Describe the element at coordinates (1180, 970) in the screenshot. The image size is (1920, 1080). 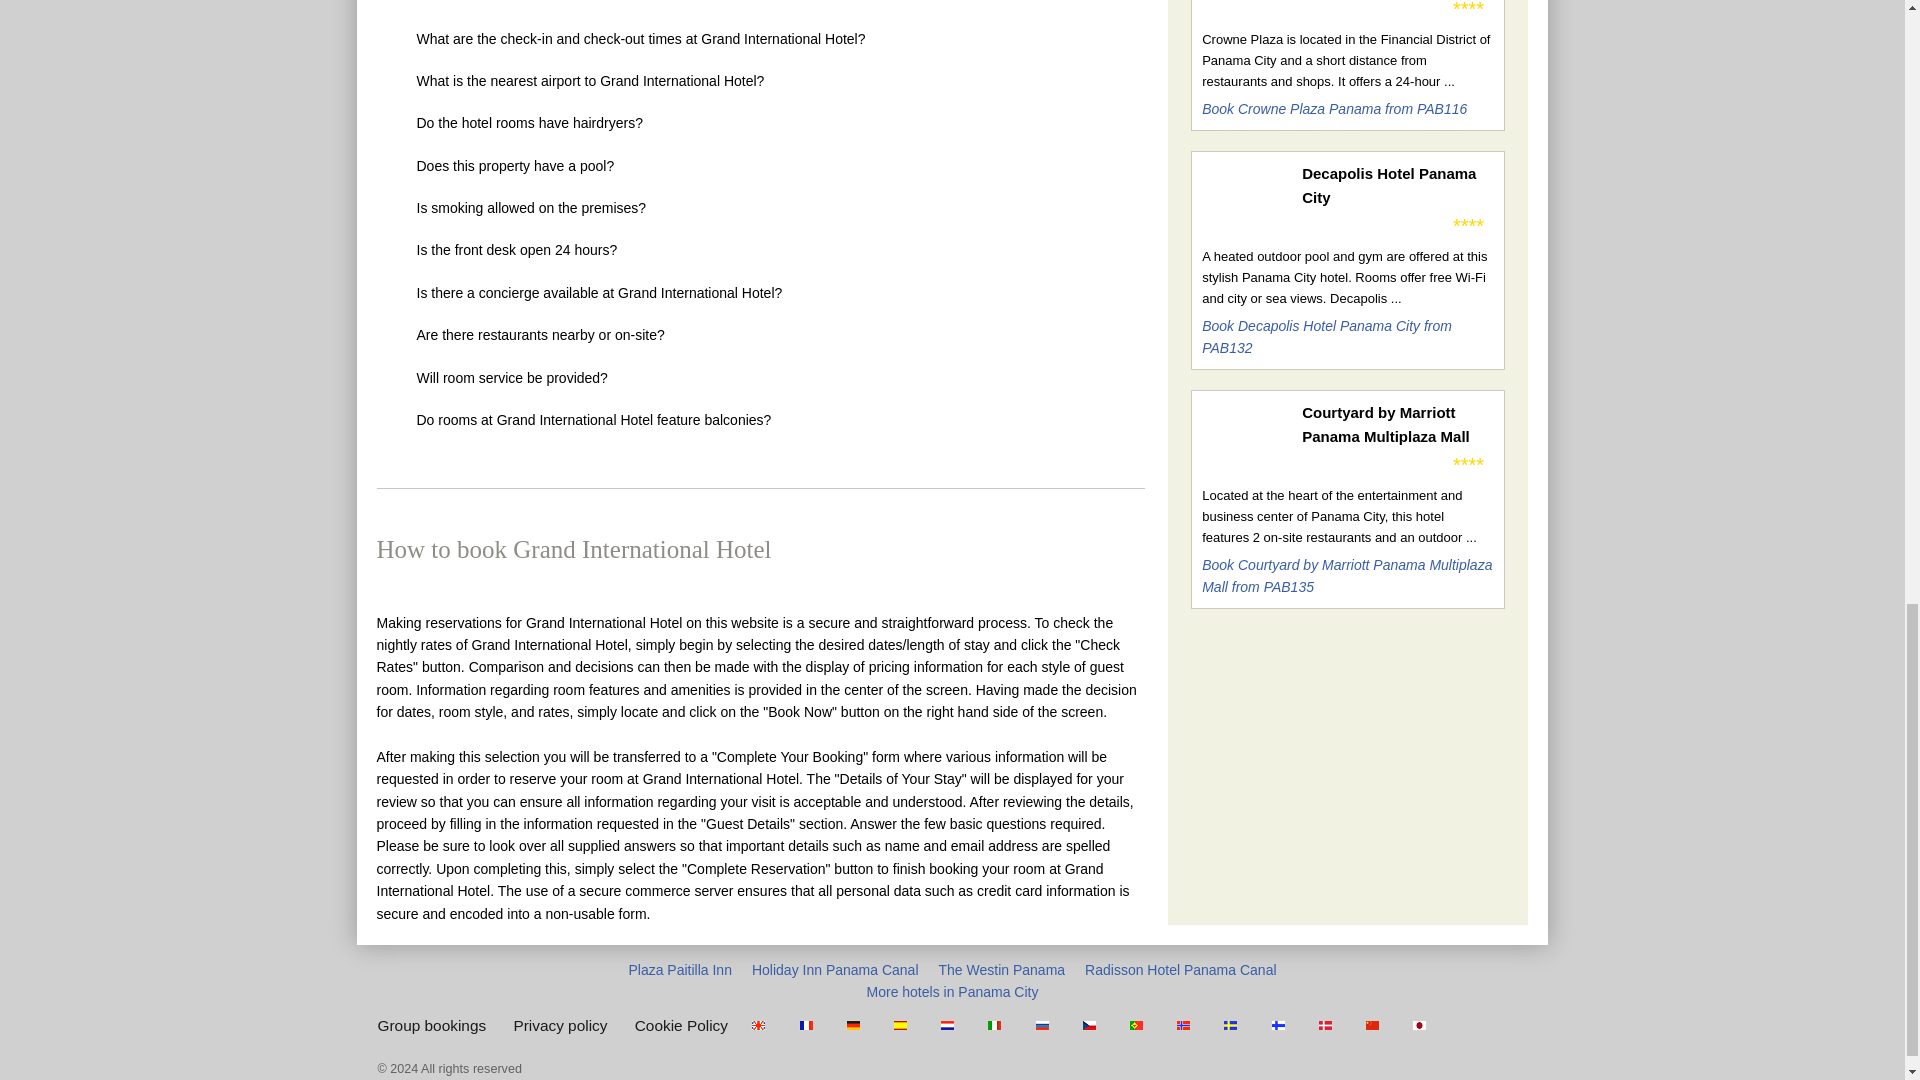
I see `Radisson Hotel Panama Canal` at that location.